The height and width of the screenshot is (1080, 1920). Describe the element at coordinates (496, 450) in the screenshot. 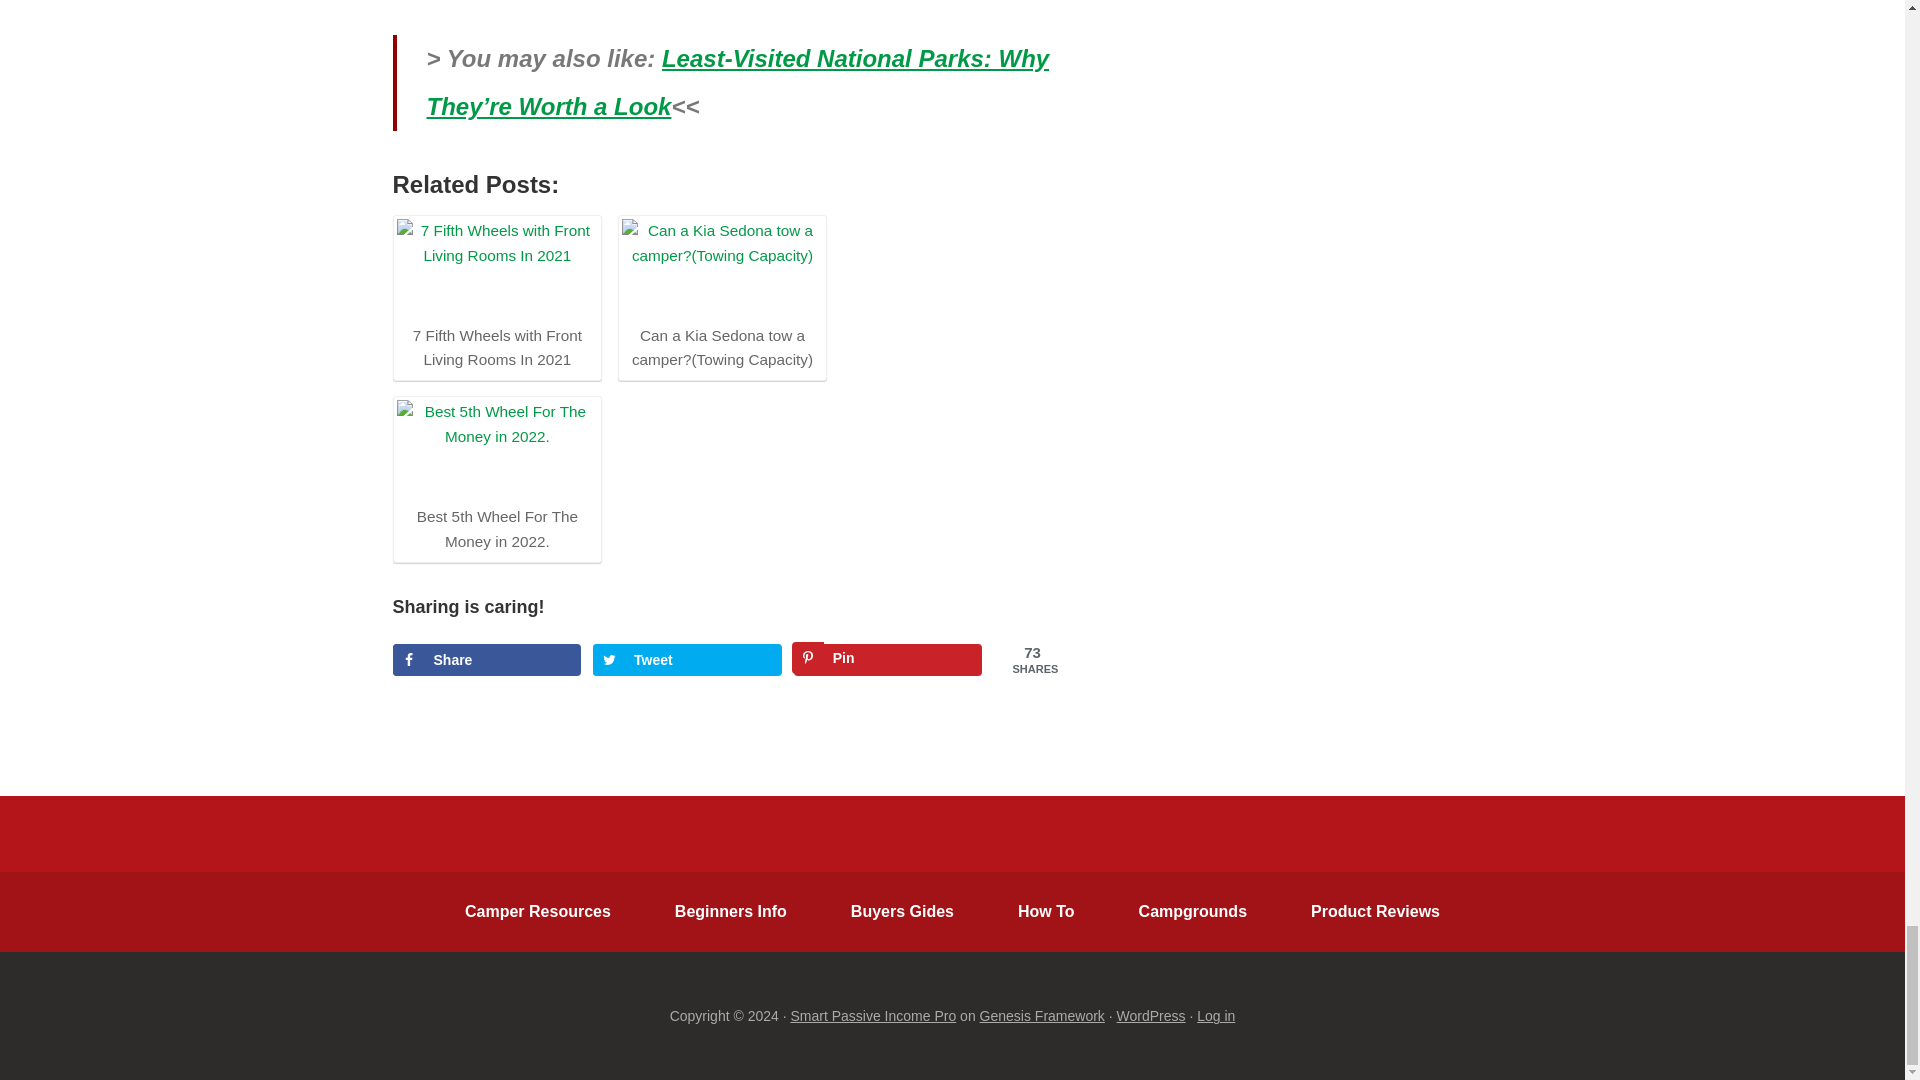

I see `Best 5th Wheel For The Money in 2022.` at that location.